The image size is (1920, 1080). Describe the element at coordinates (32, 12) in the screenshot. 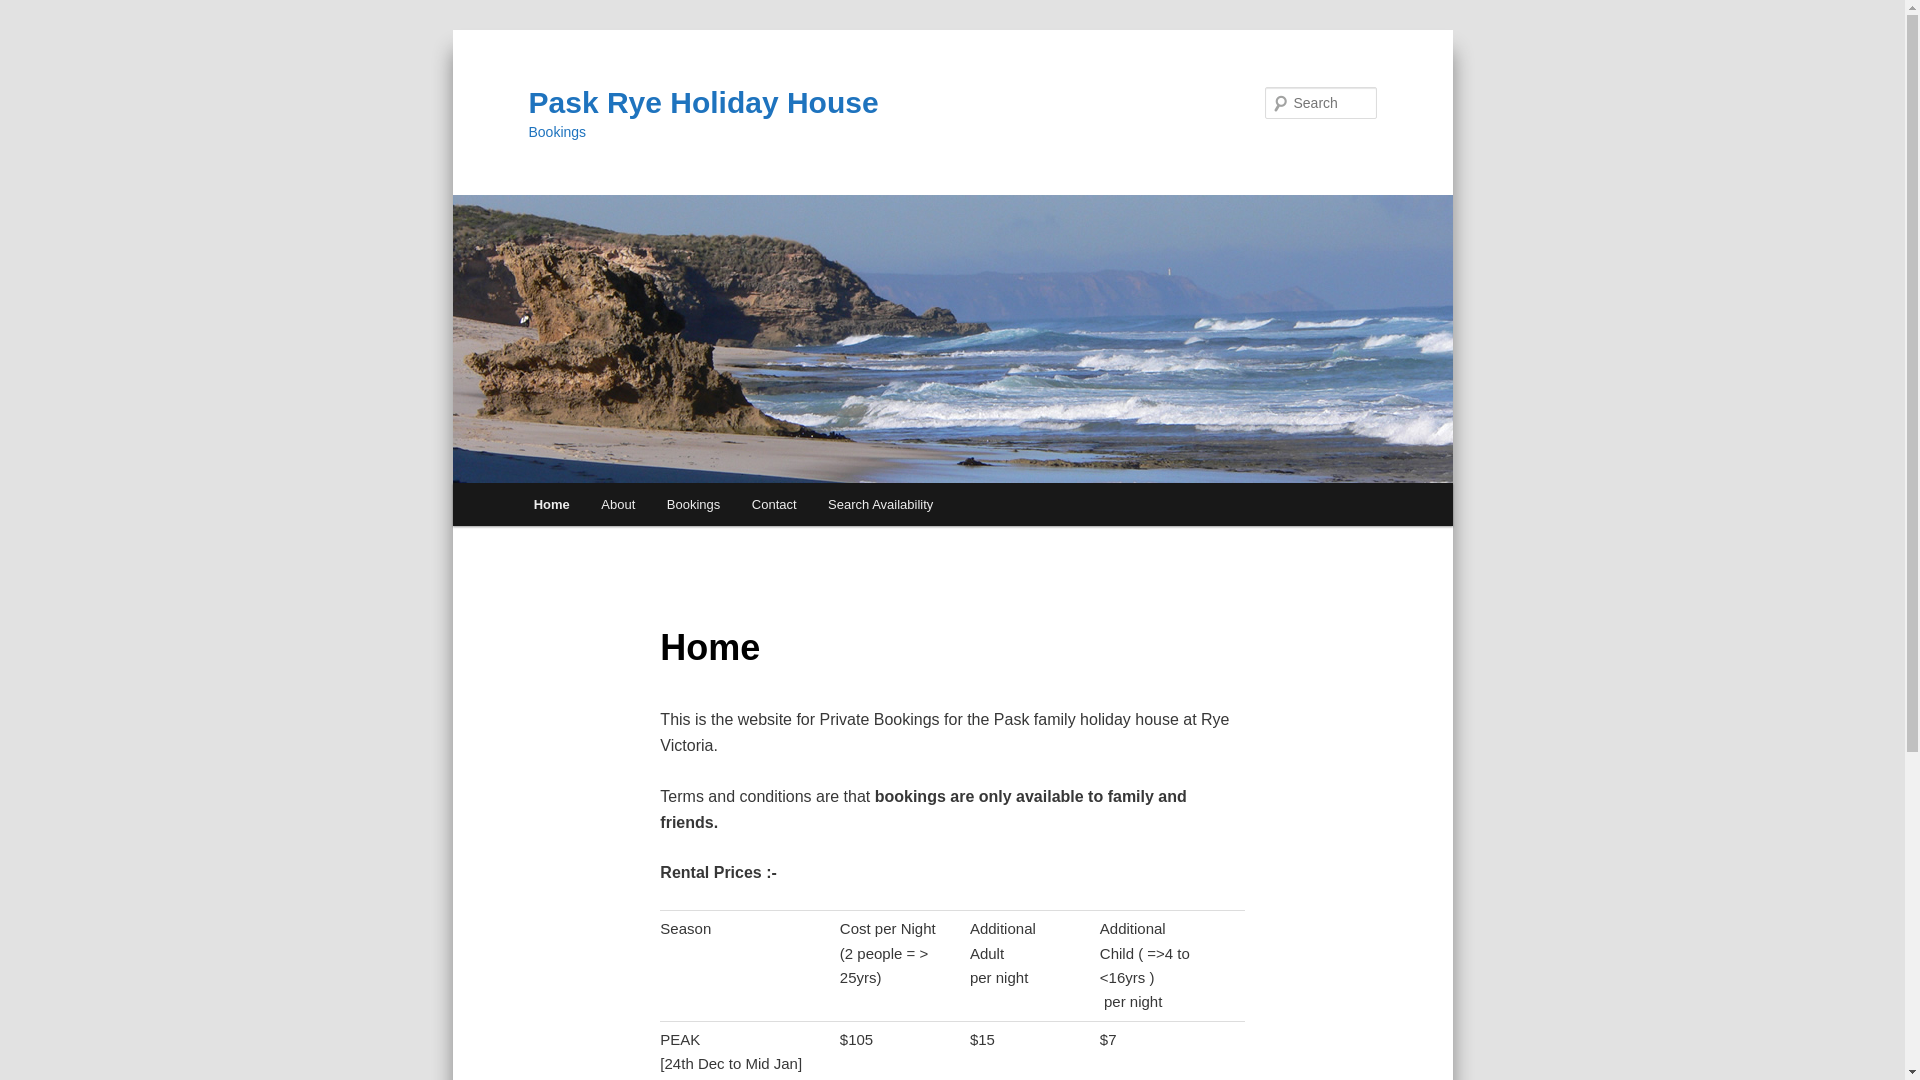

I see `Search` at that location.